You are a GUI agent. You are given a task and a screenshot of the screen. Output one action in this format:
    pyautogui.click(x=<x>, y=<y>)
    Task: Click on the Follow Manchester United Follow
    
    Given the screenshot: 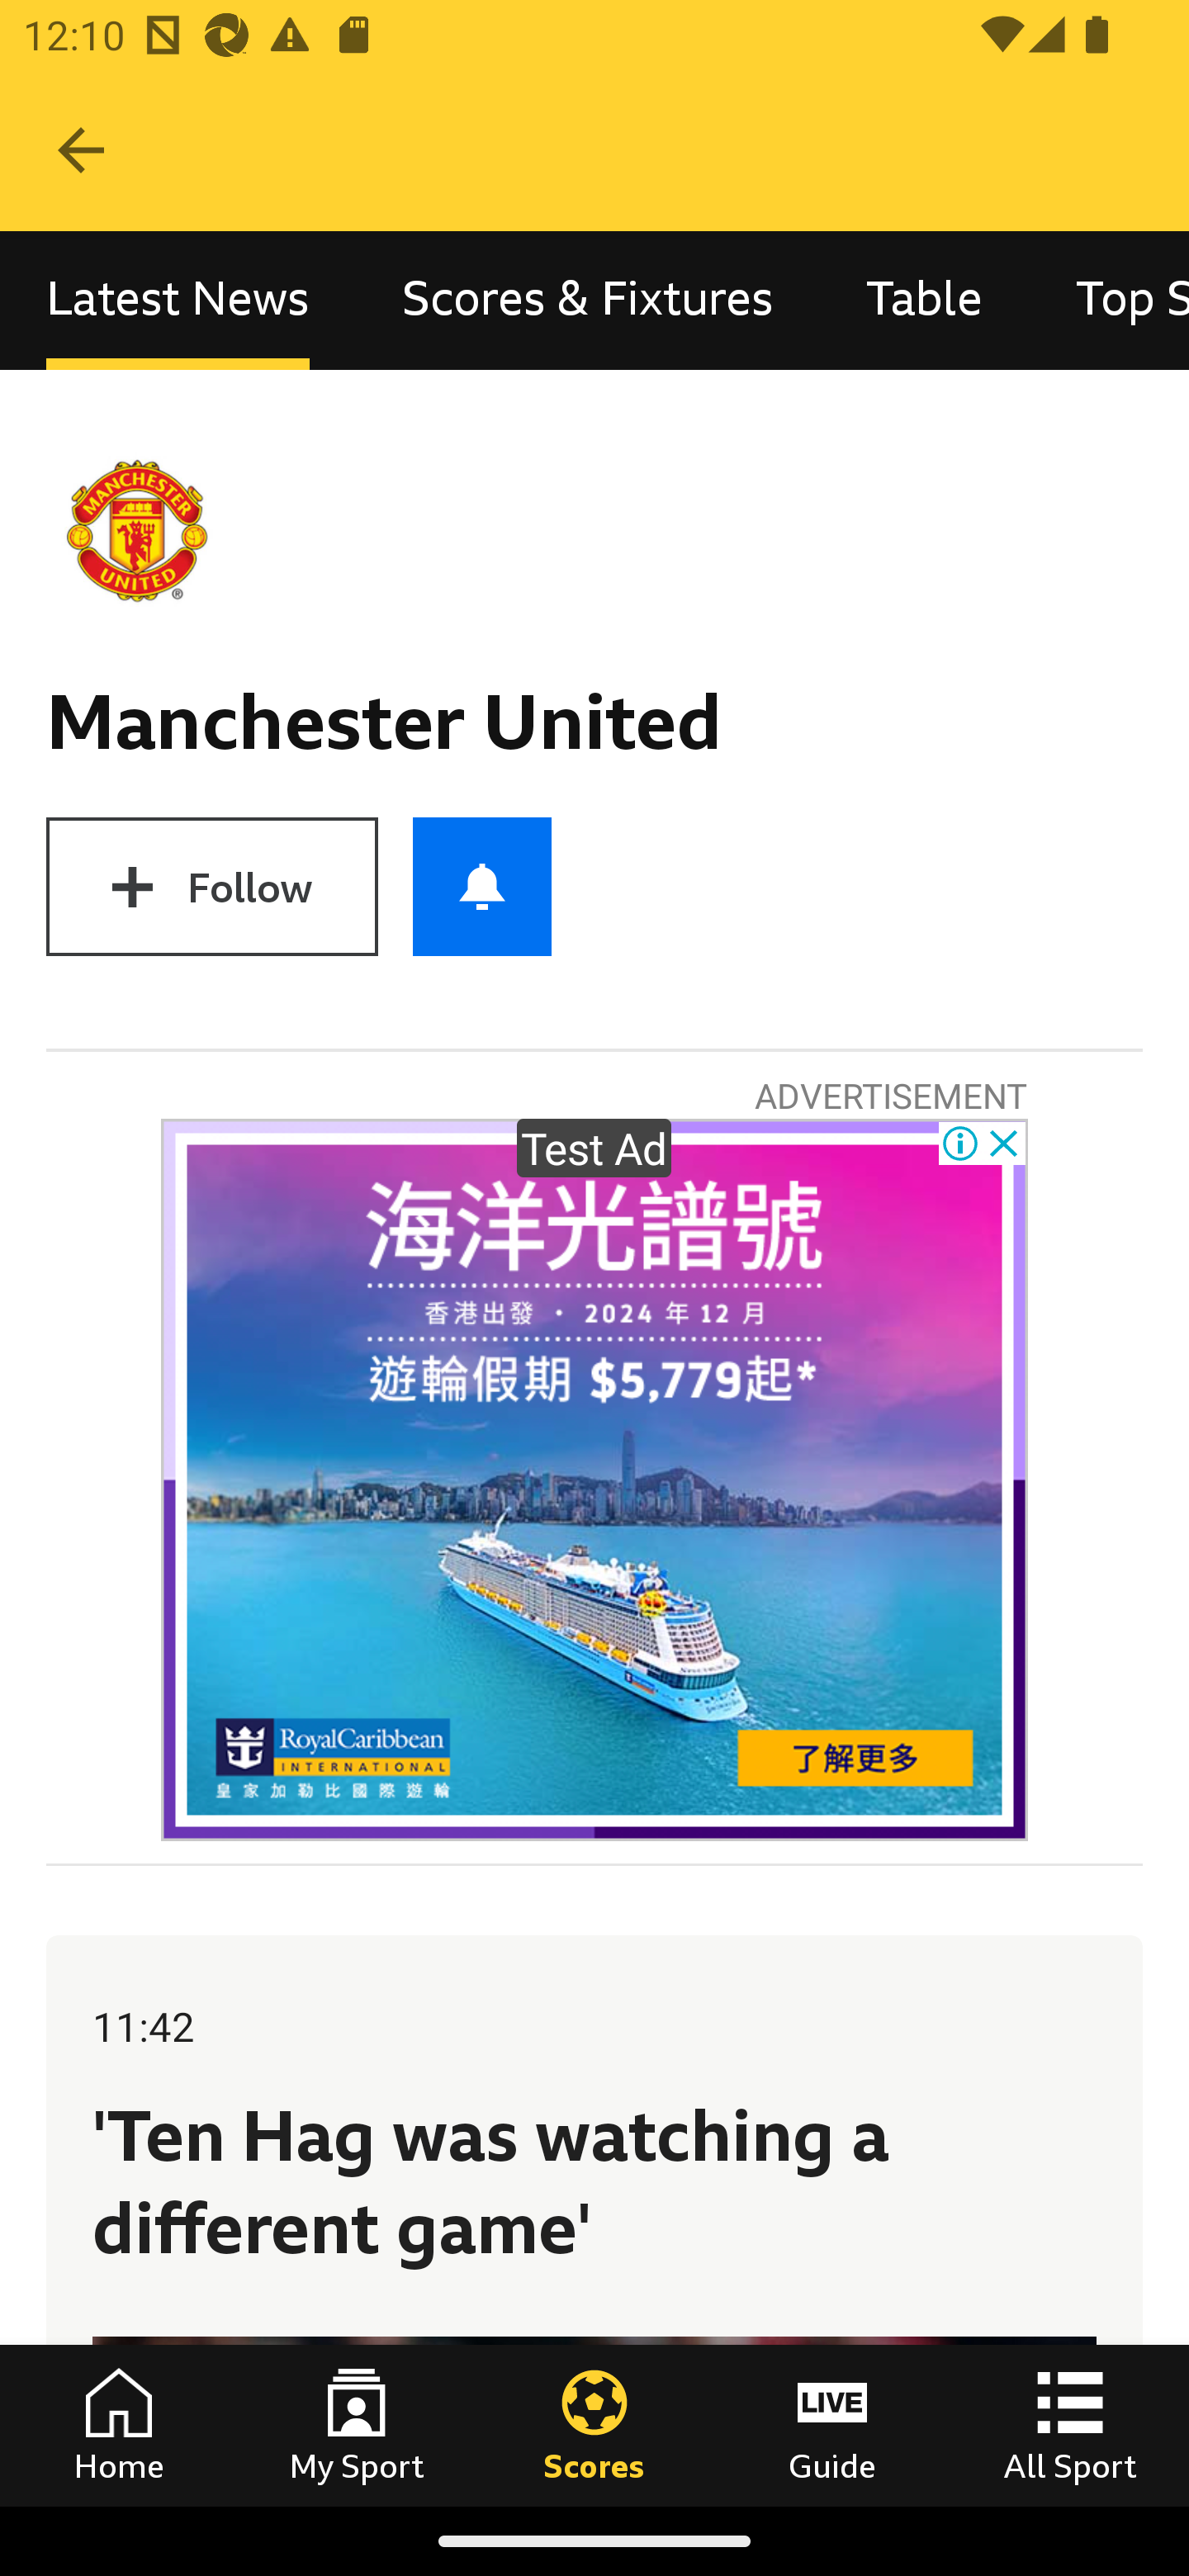 What is the action you would take?
    pyautogui.click(x=211, y=886)
    